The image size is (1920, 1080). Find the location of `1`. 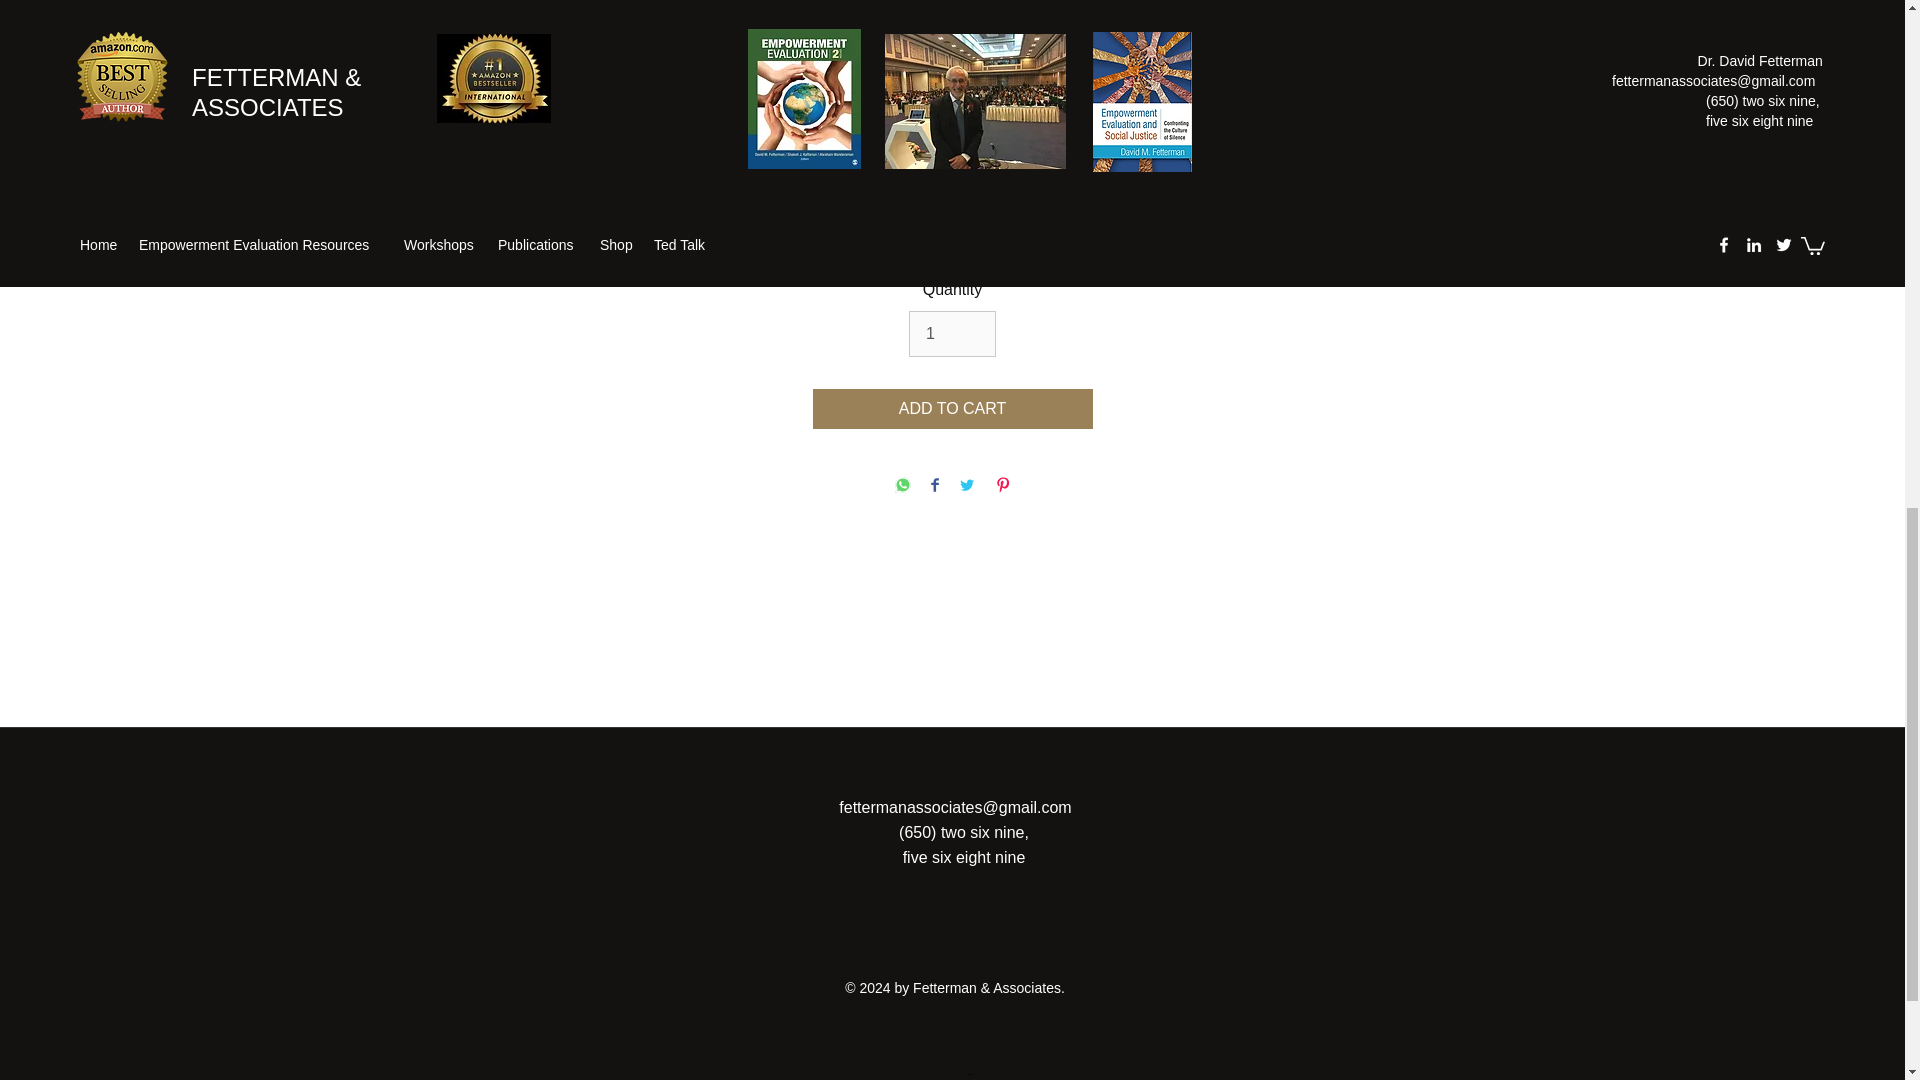

1 is located at coordinates (952, 334).